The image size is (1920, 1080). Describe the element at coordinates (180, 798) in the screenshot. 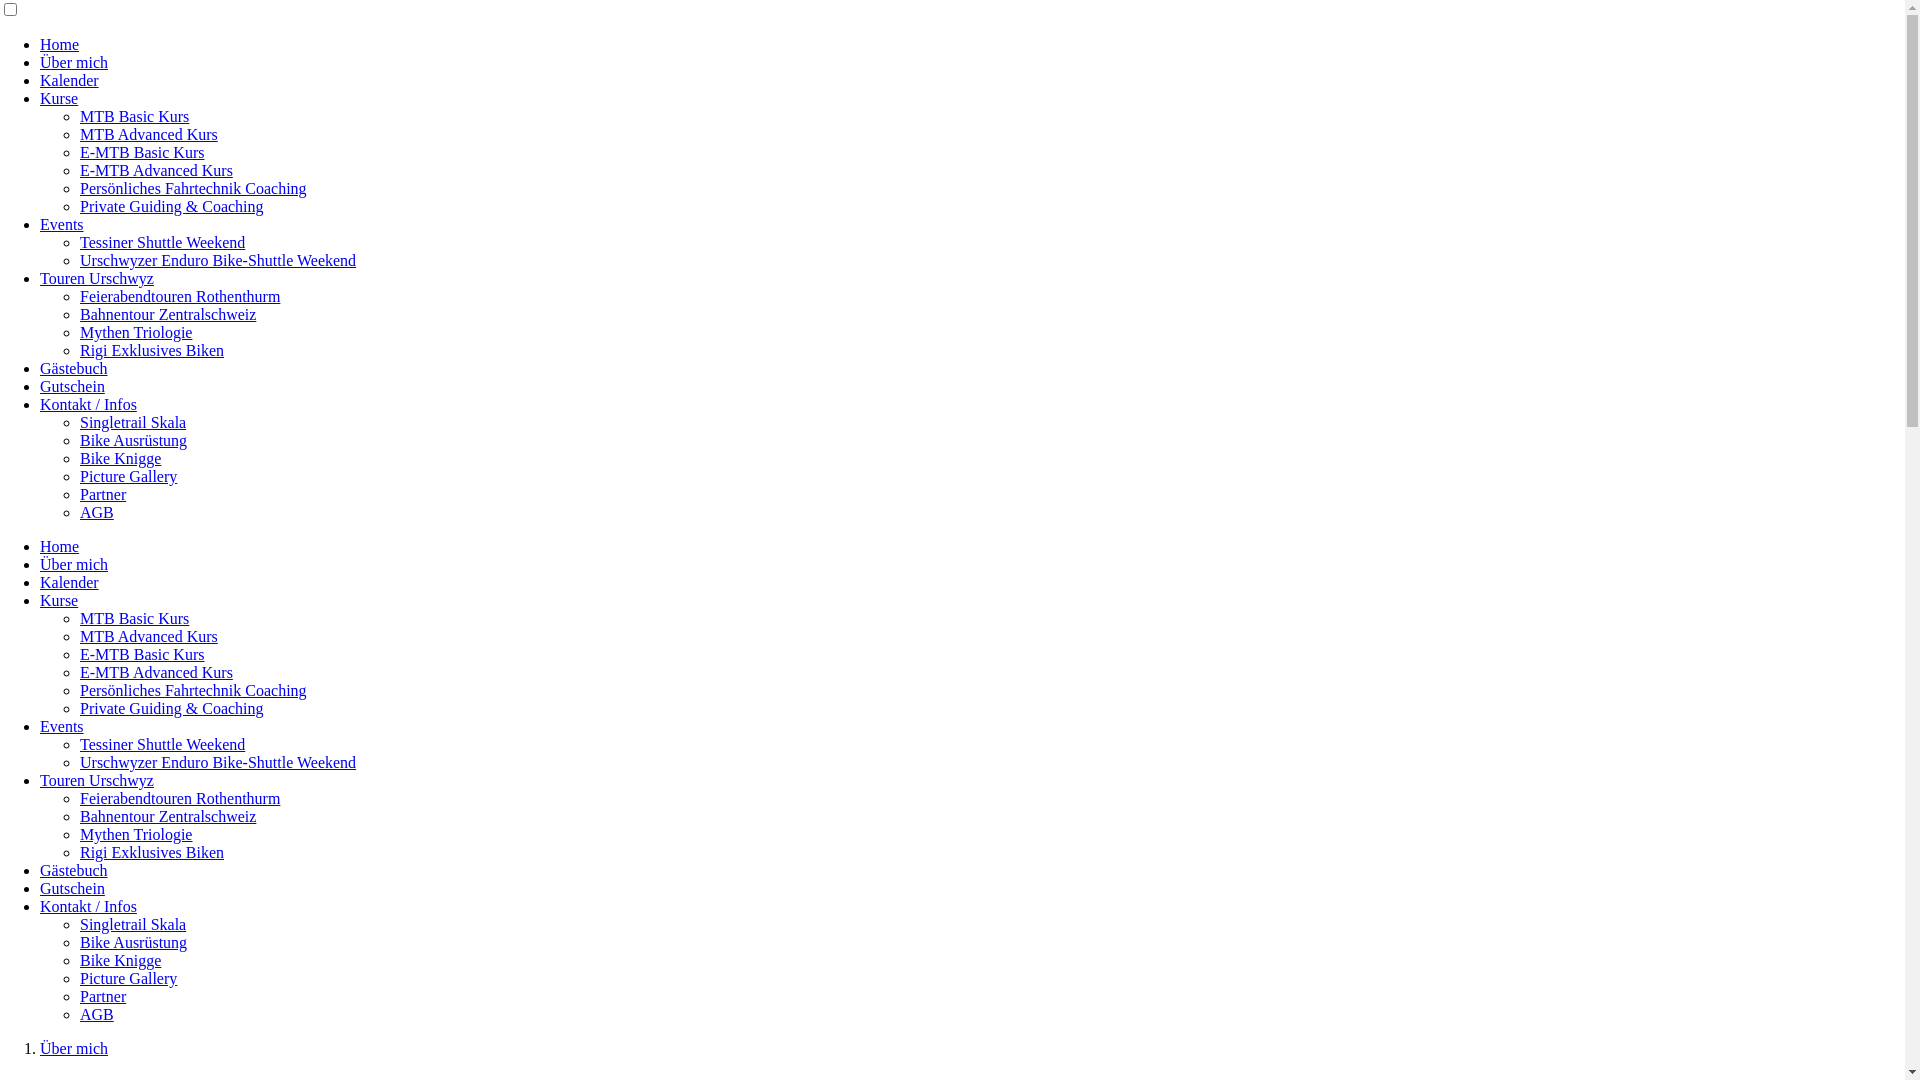

I see `Feierabendtouren Rothenthurm` at that location.